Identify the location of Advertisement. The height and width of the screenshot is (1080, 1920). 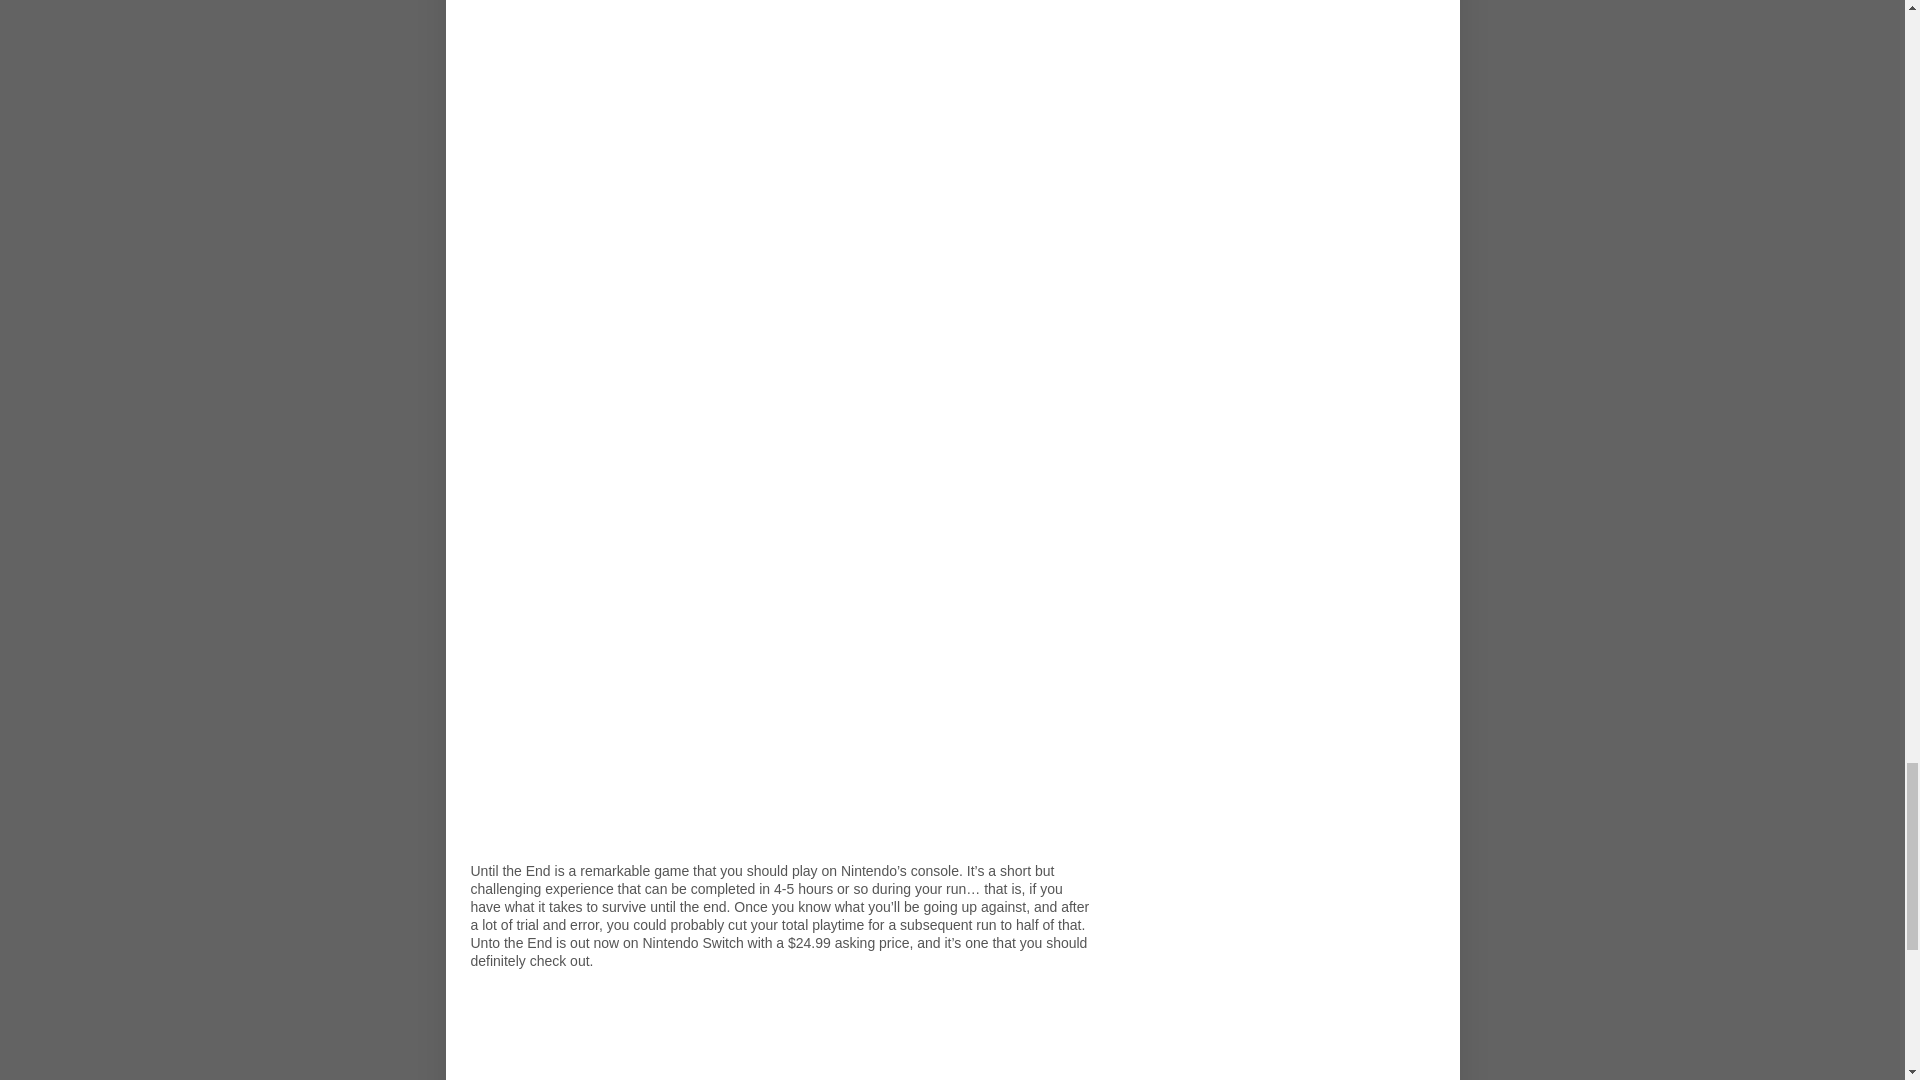
(782, 100).